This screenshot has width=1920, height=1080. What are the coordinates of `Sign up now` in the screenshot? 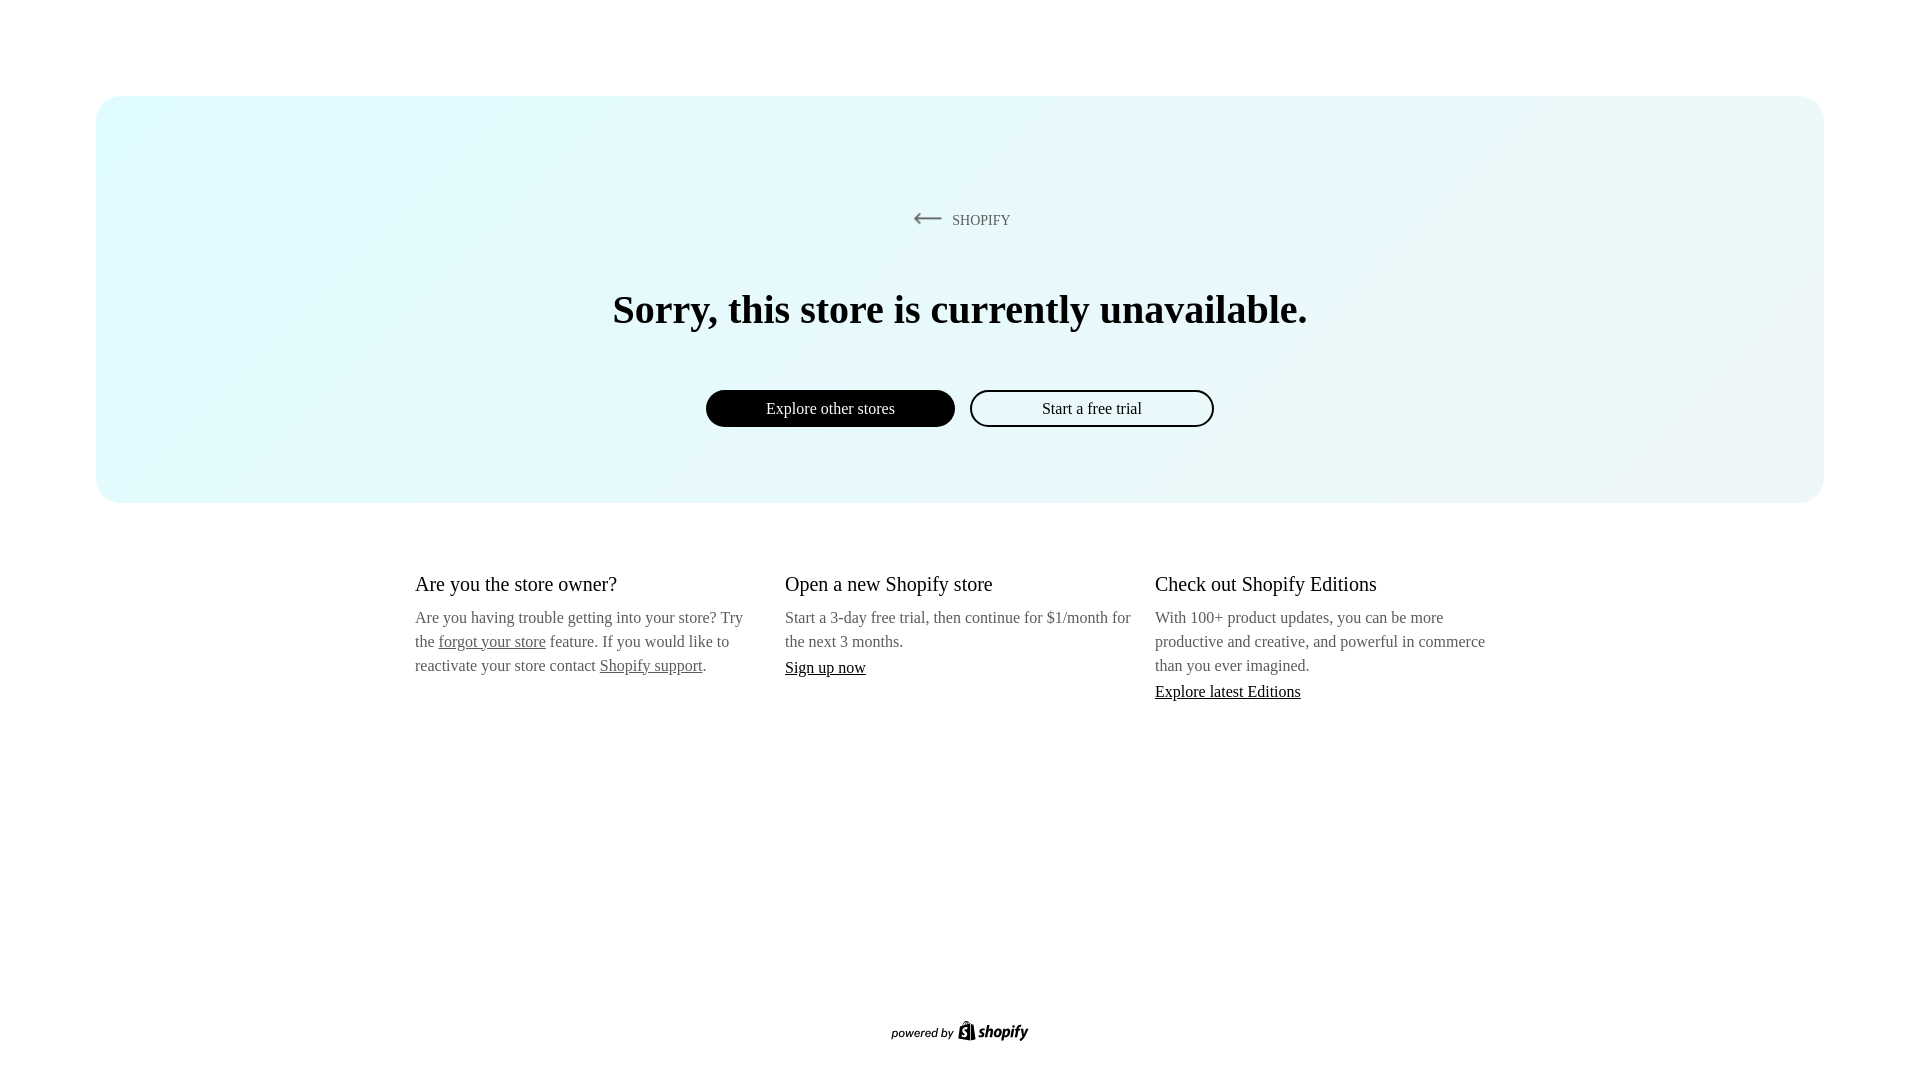 It's located at (825, 667).